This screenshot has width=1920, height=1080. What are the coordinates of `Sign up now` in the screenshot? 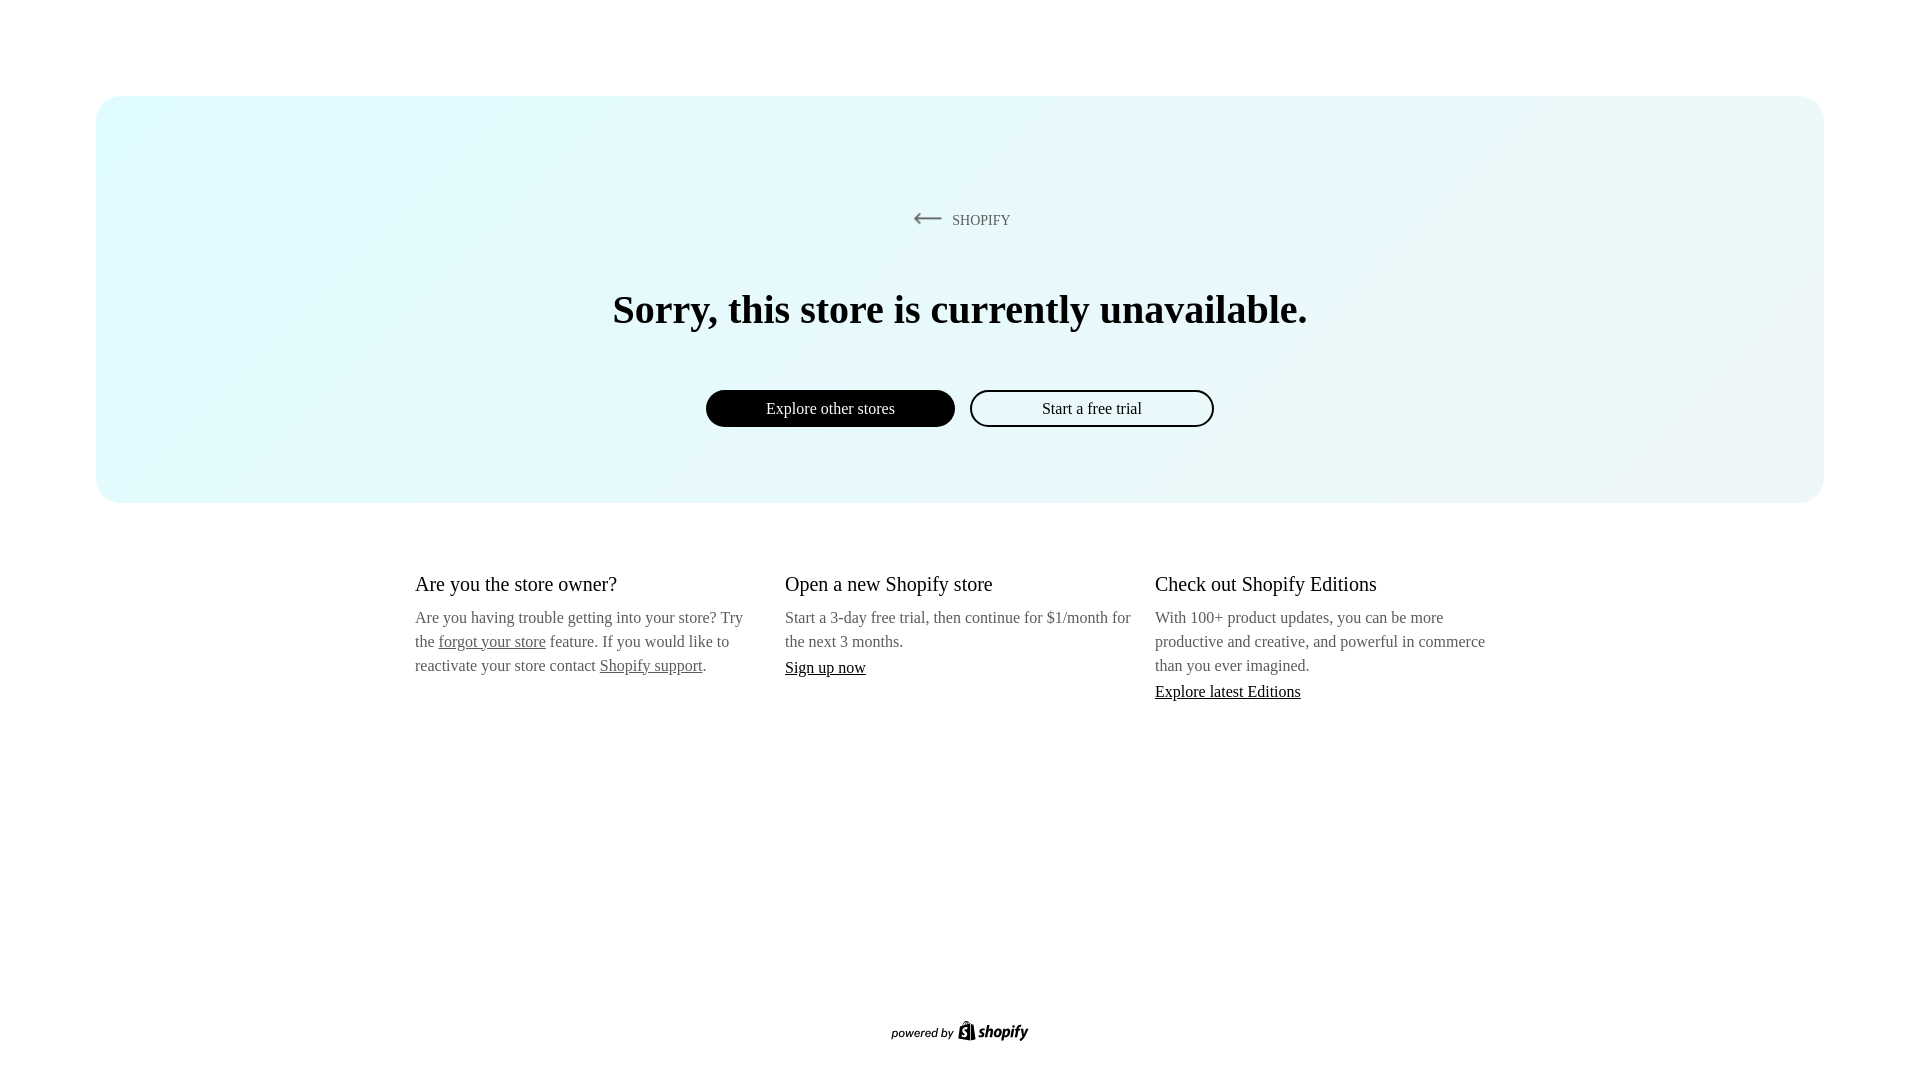 It's located at (825, 667).